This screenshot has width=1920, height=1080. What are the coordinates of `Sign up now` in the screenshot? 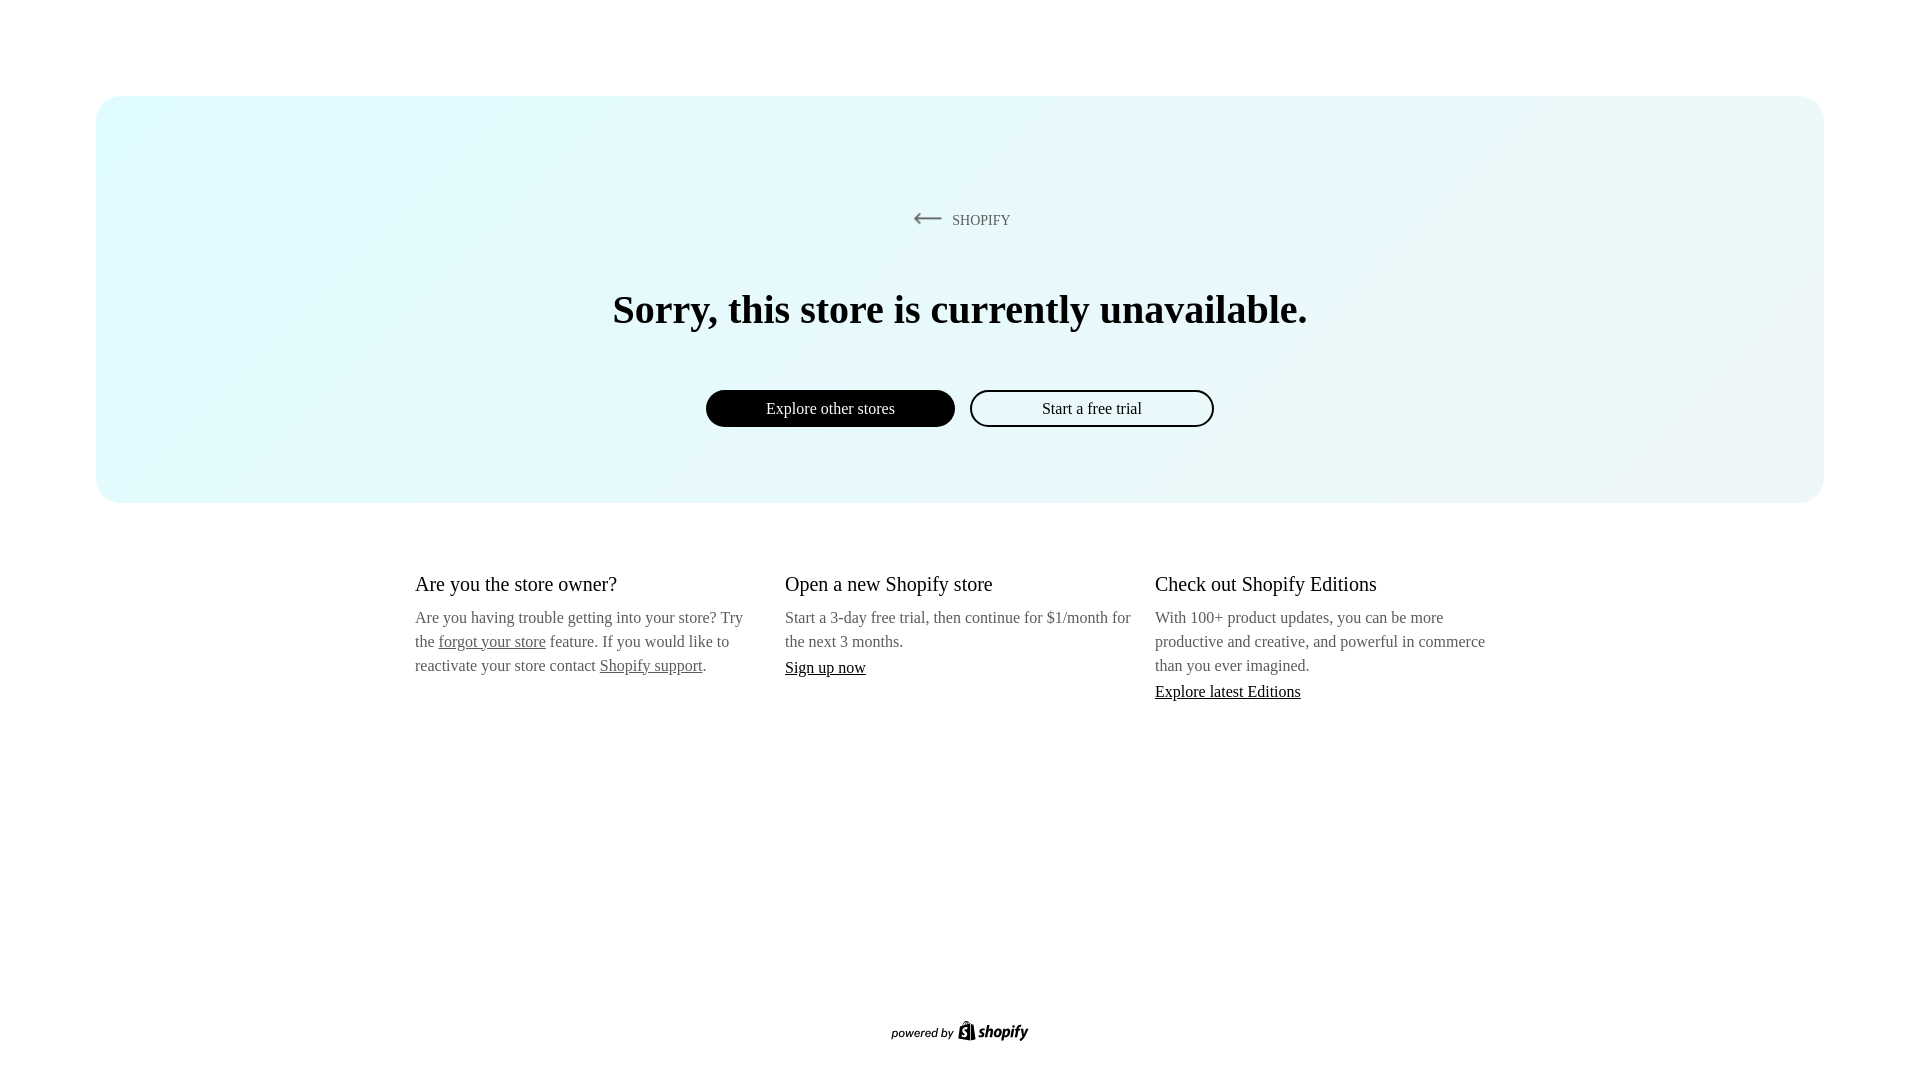 It's located at (825, 667).